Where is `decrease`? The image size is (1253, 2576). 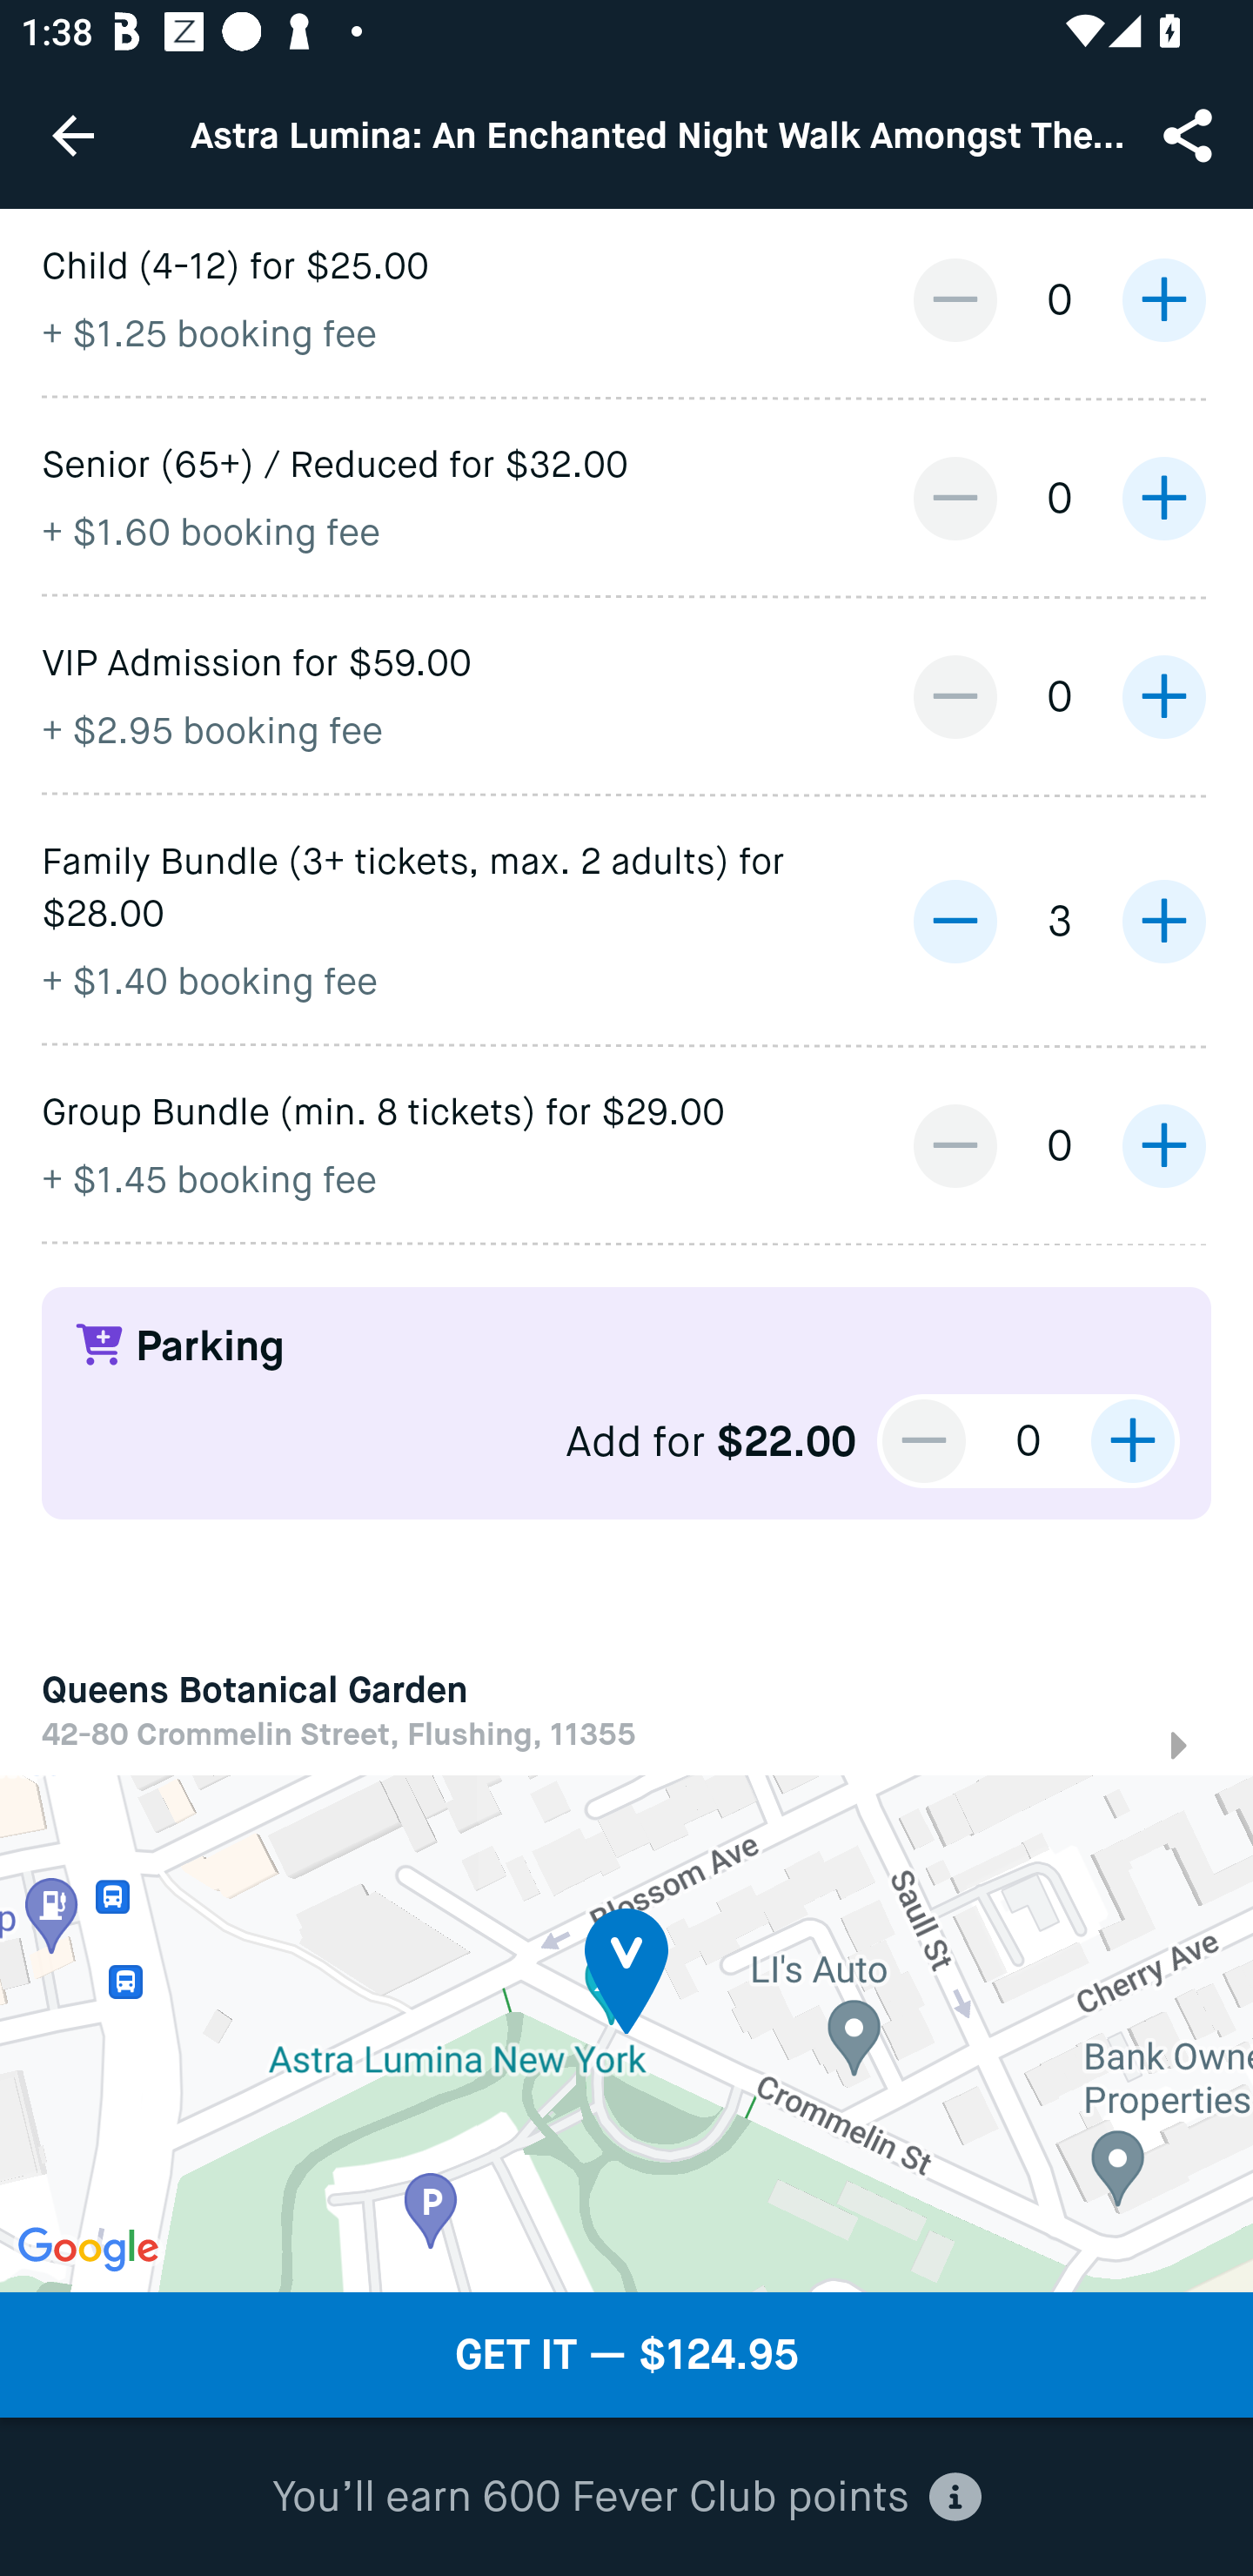 decrease is located at coordinates (955, 921).